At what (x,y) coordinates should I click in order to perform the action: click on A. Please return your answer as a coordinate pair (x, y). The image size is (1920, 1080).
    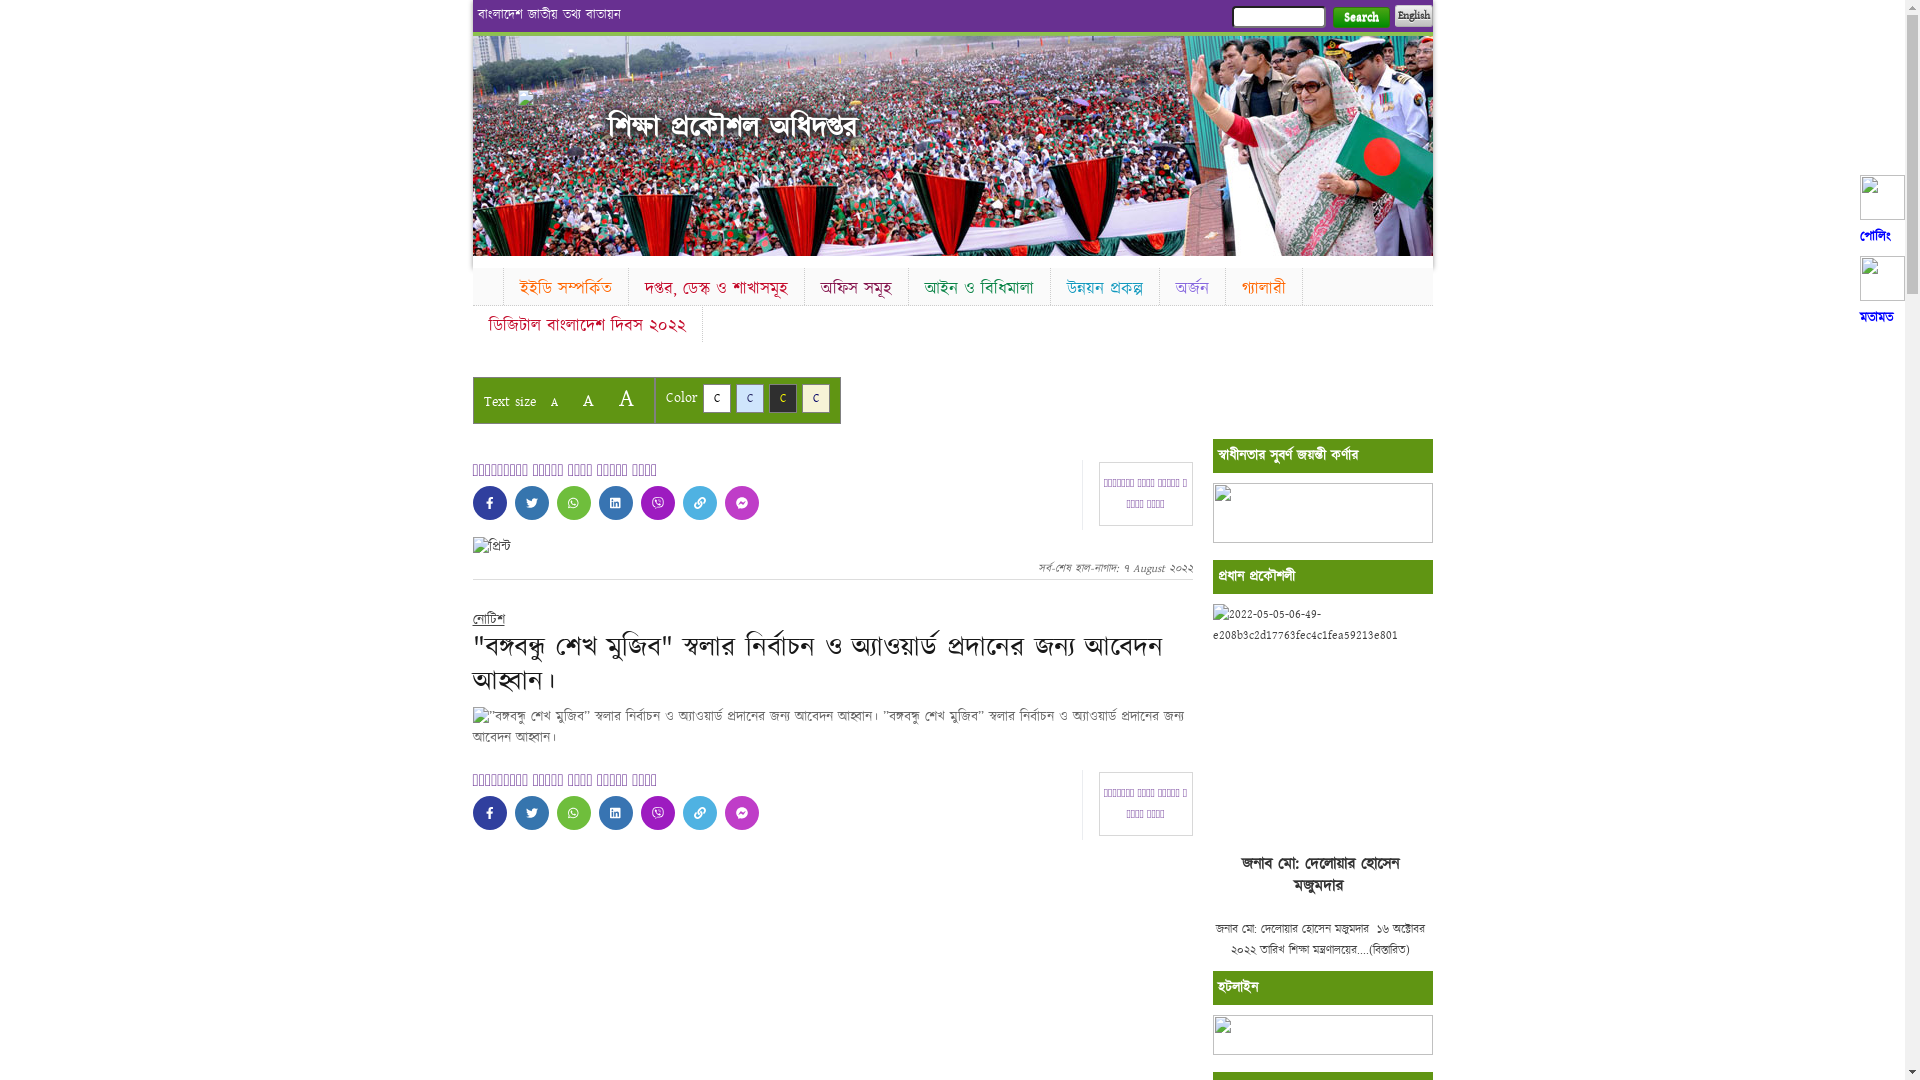
    Looking at the image, I should click on (626, 398).